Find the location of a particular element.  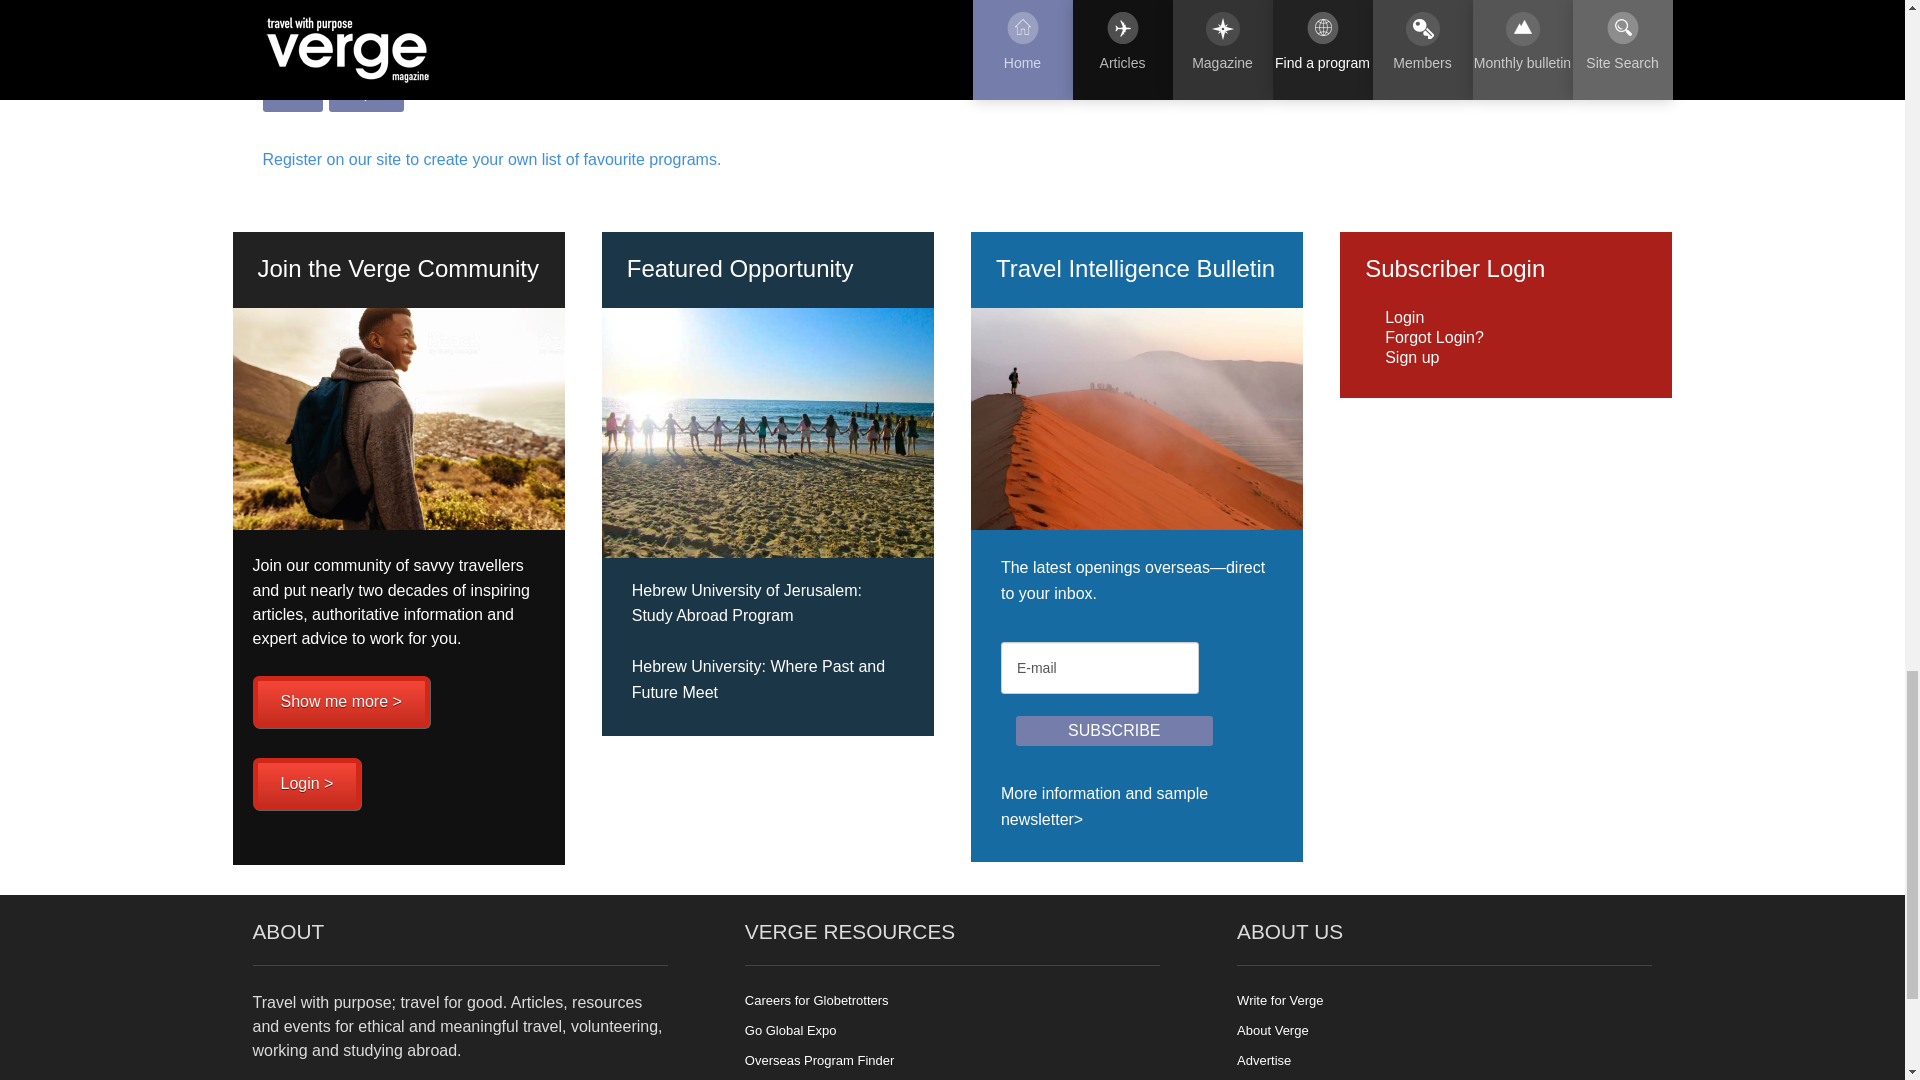

Login" is located at coordinates (306, 784).